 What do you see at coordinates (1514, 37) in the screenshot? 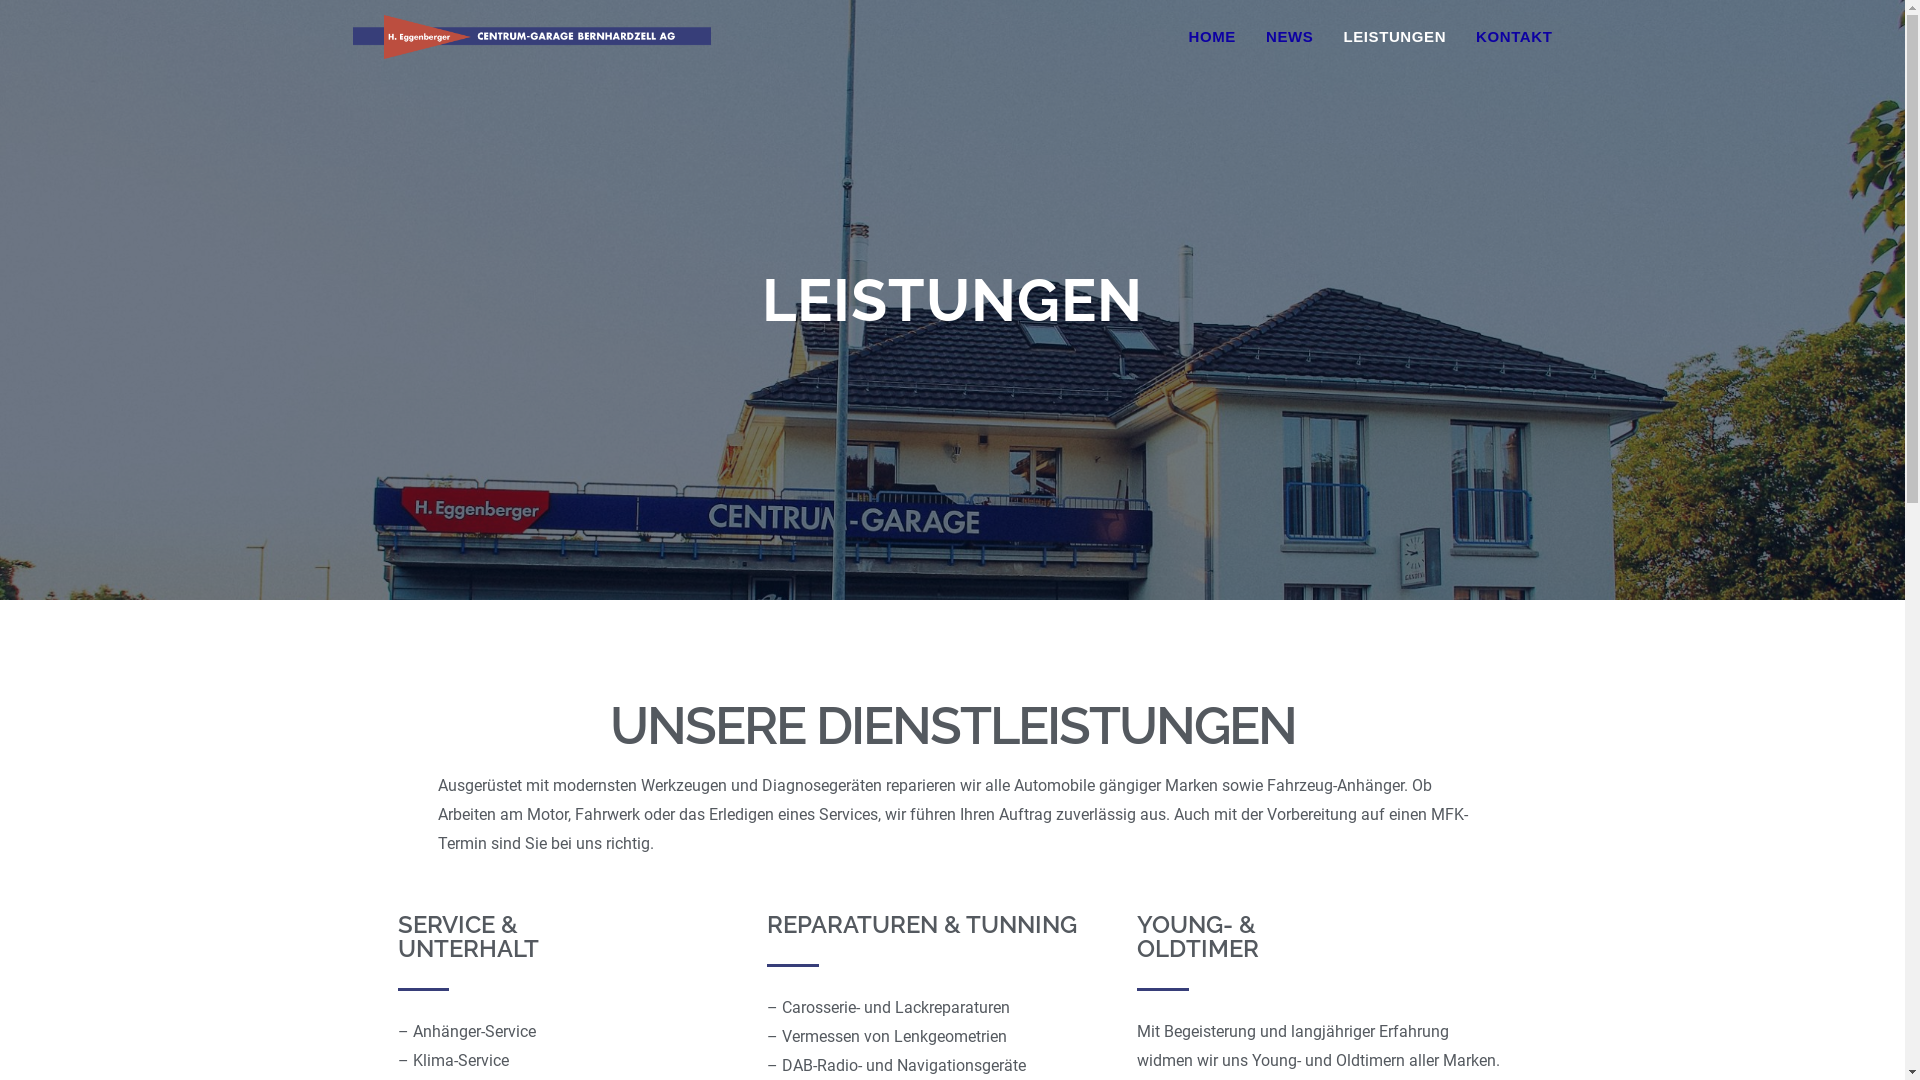
I see `KONTAKT` at bounding box center [1514, 37].